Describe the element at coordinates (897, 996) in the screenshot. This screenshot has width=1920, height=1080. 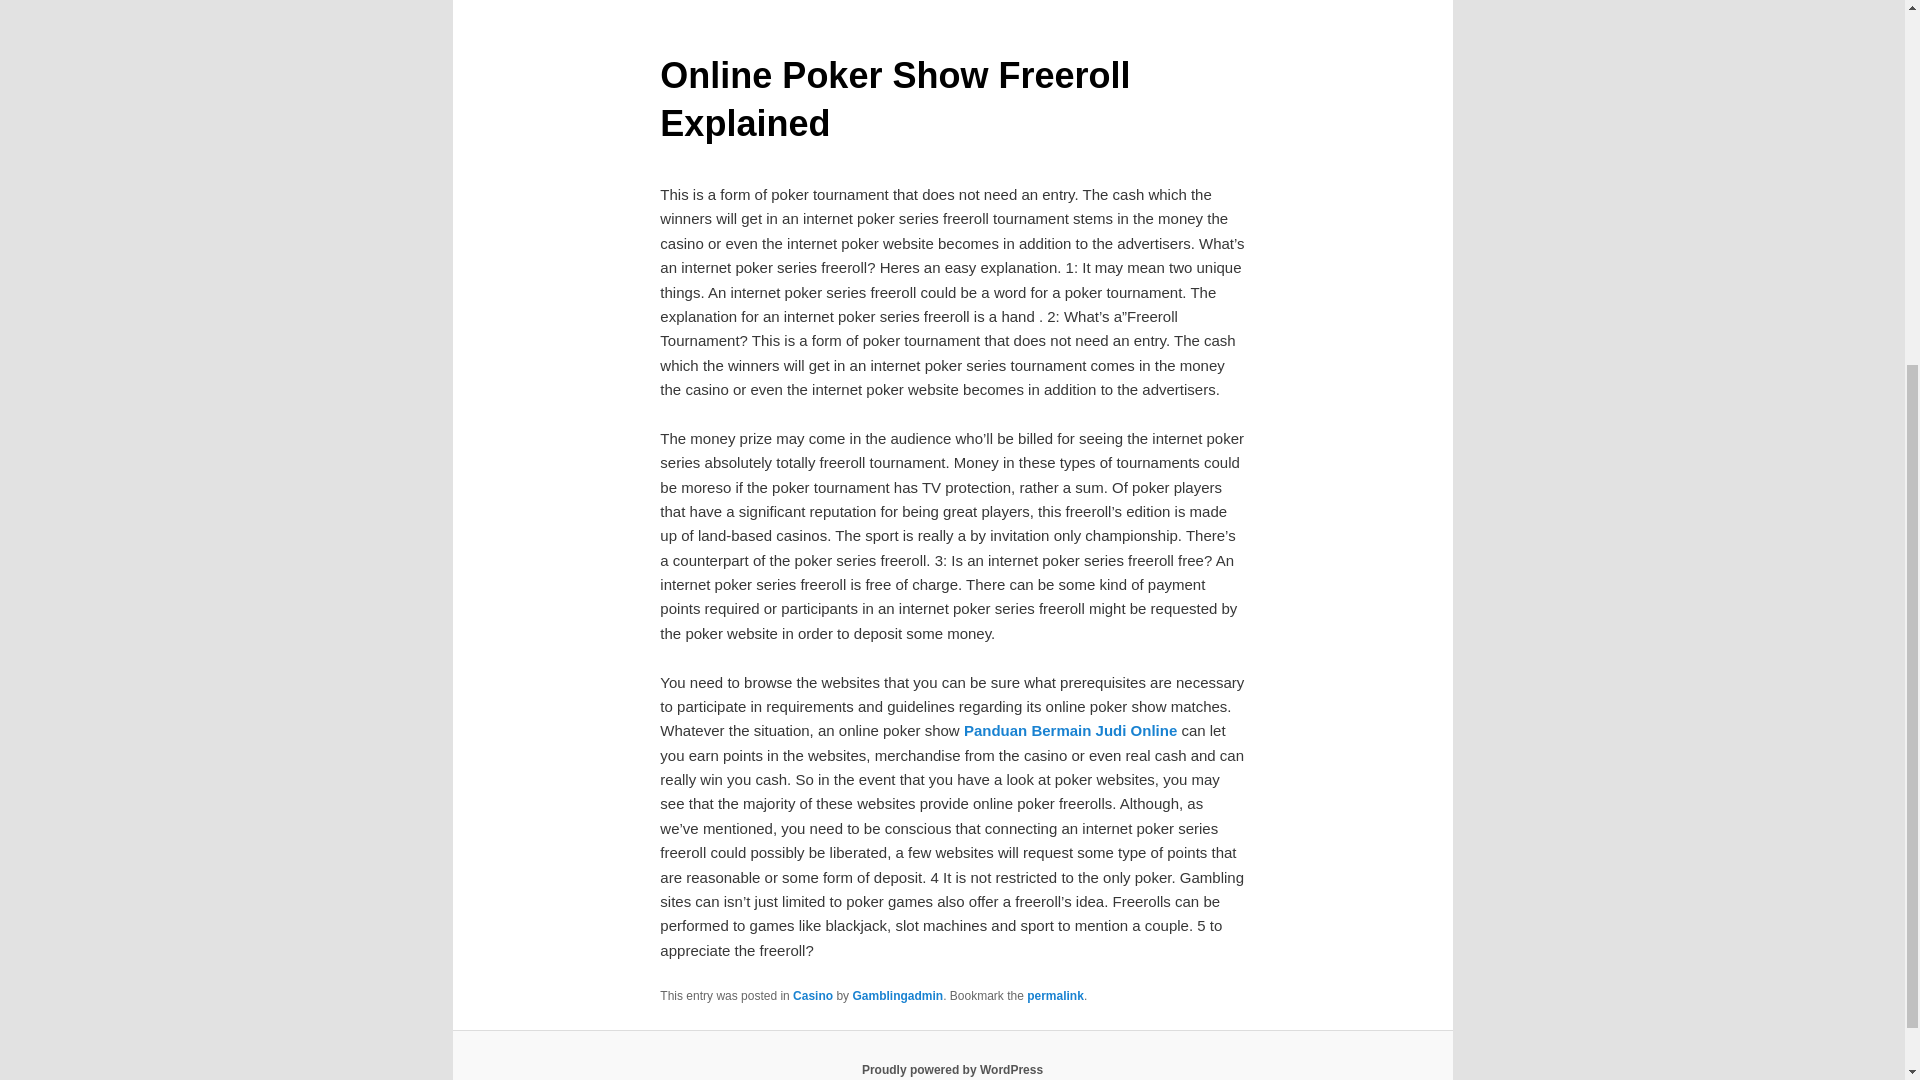
I see `Gamblingadmin` at that location.